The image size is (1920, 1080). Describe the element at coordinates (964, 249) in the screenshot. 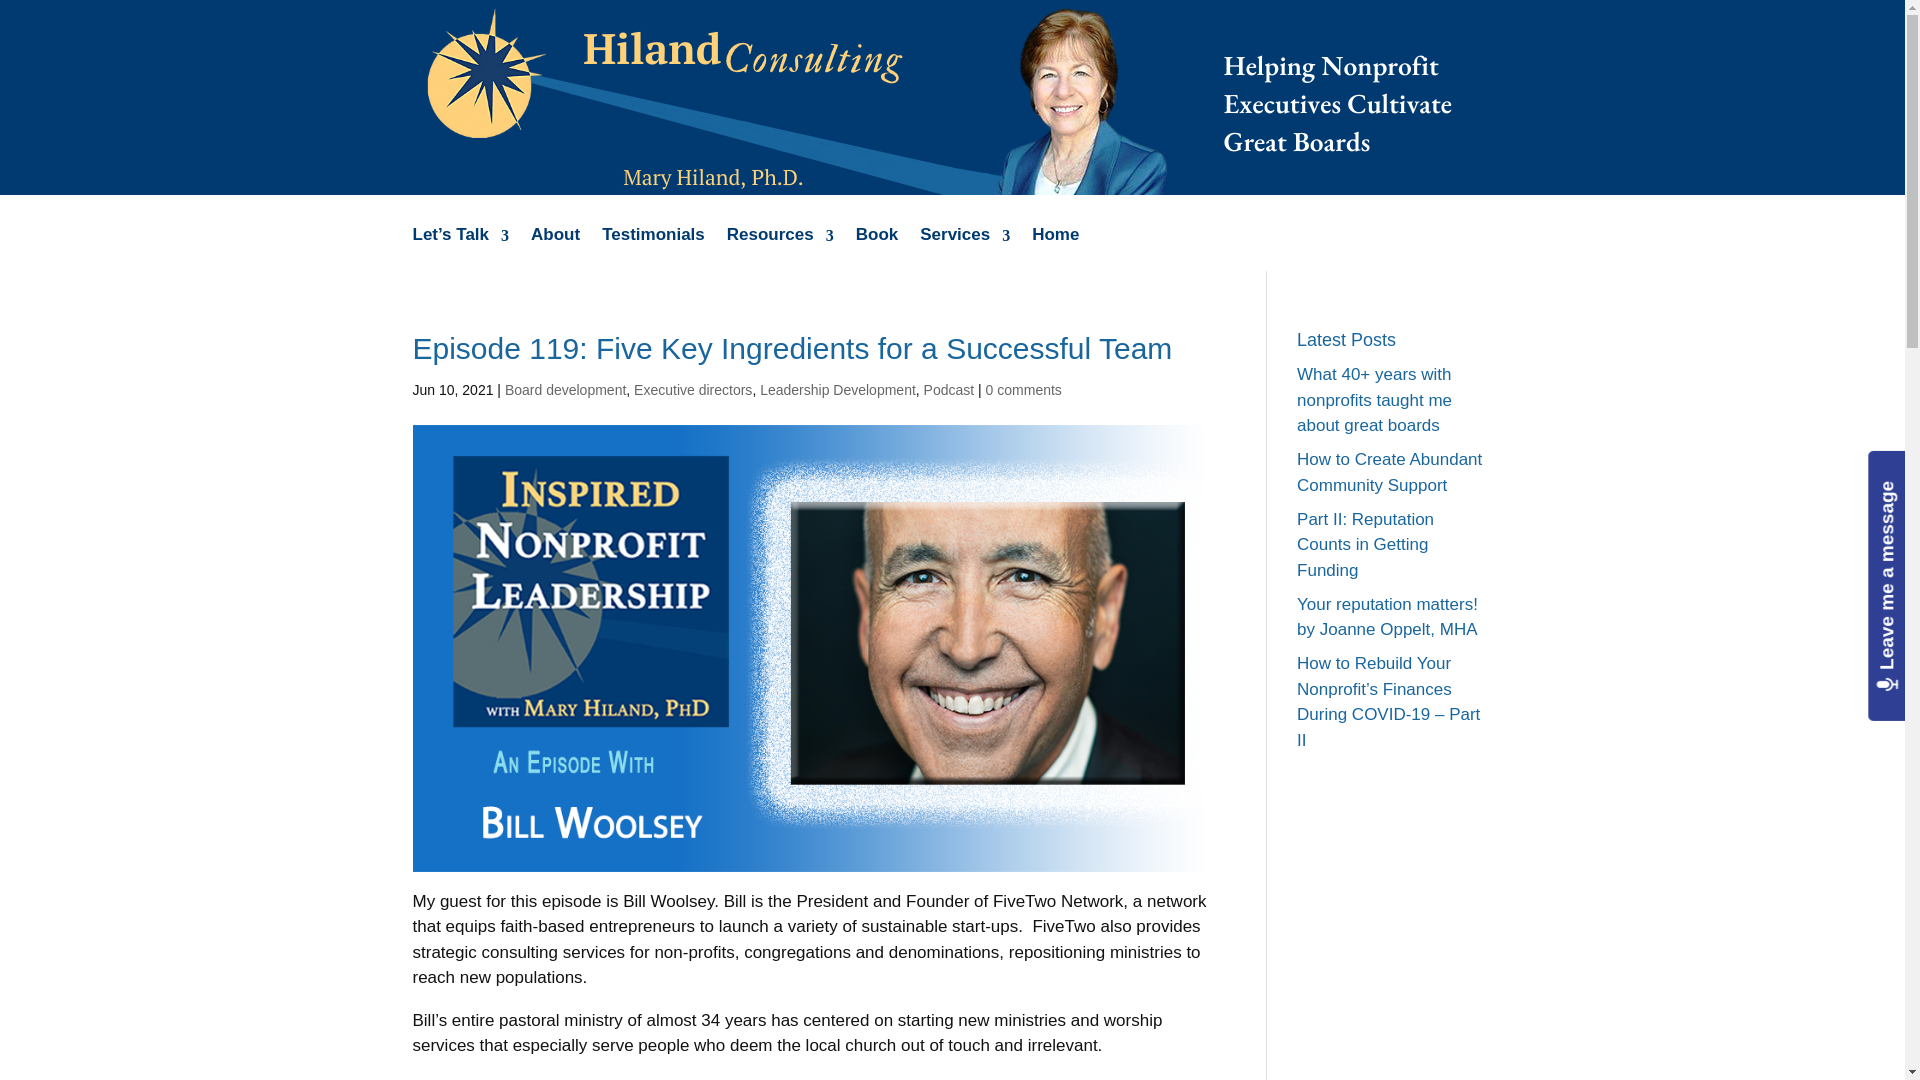

I see `Services` at that location.